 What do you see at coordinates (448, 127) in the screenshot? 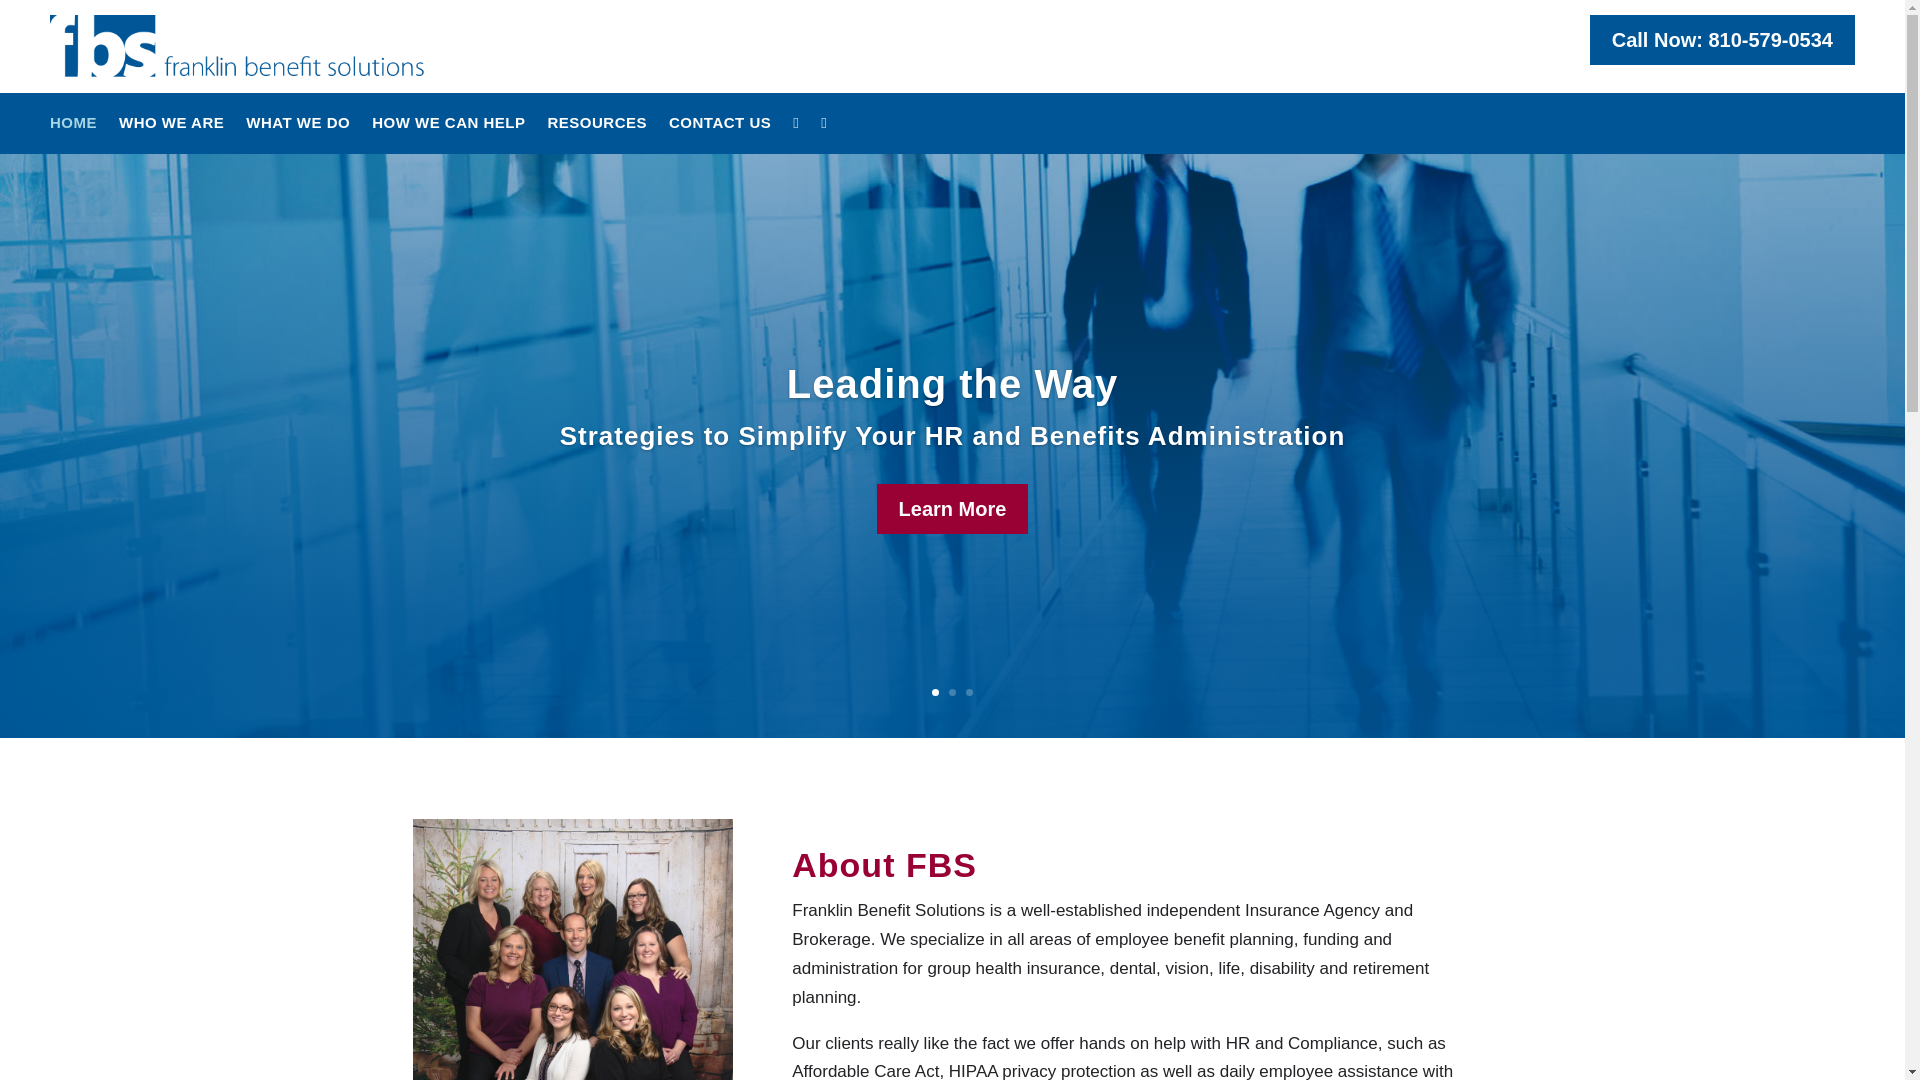
I see `HOW WE CAN HELP` at bounding box center [448, 127].